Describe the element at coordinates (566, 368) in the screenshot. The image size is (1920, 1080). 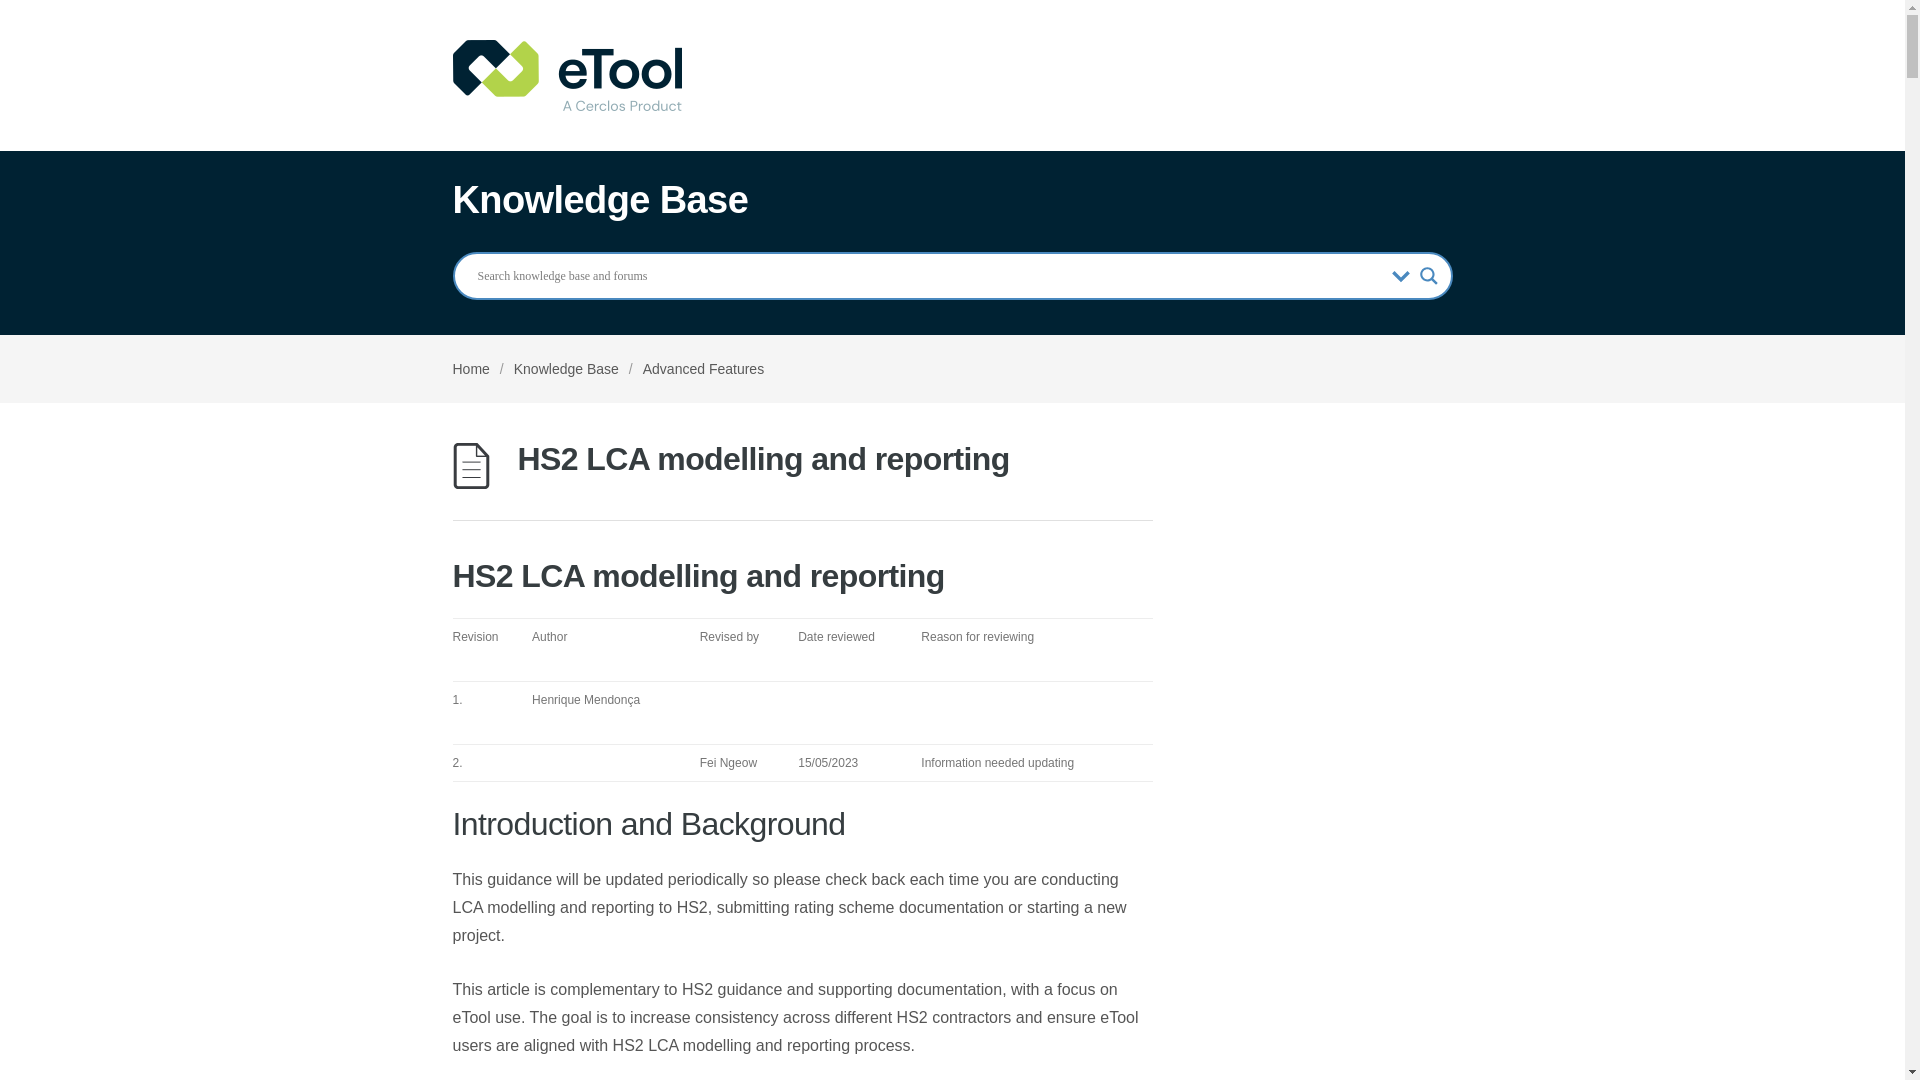
I see `Knowledge Base` at that location.